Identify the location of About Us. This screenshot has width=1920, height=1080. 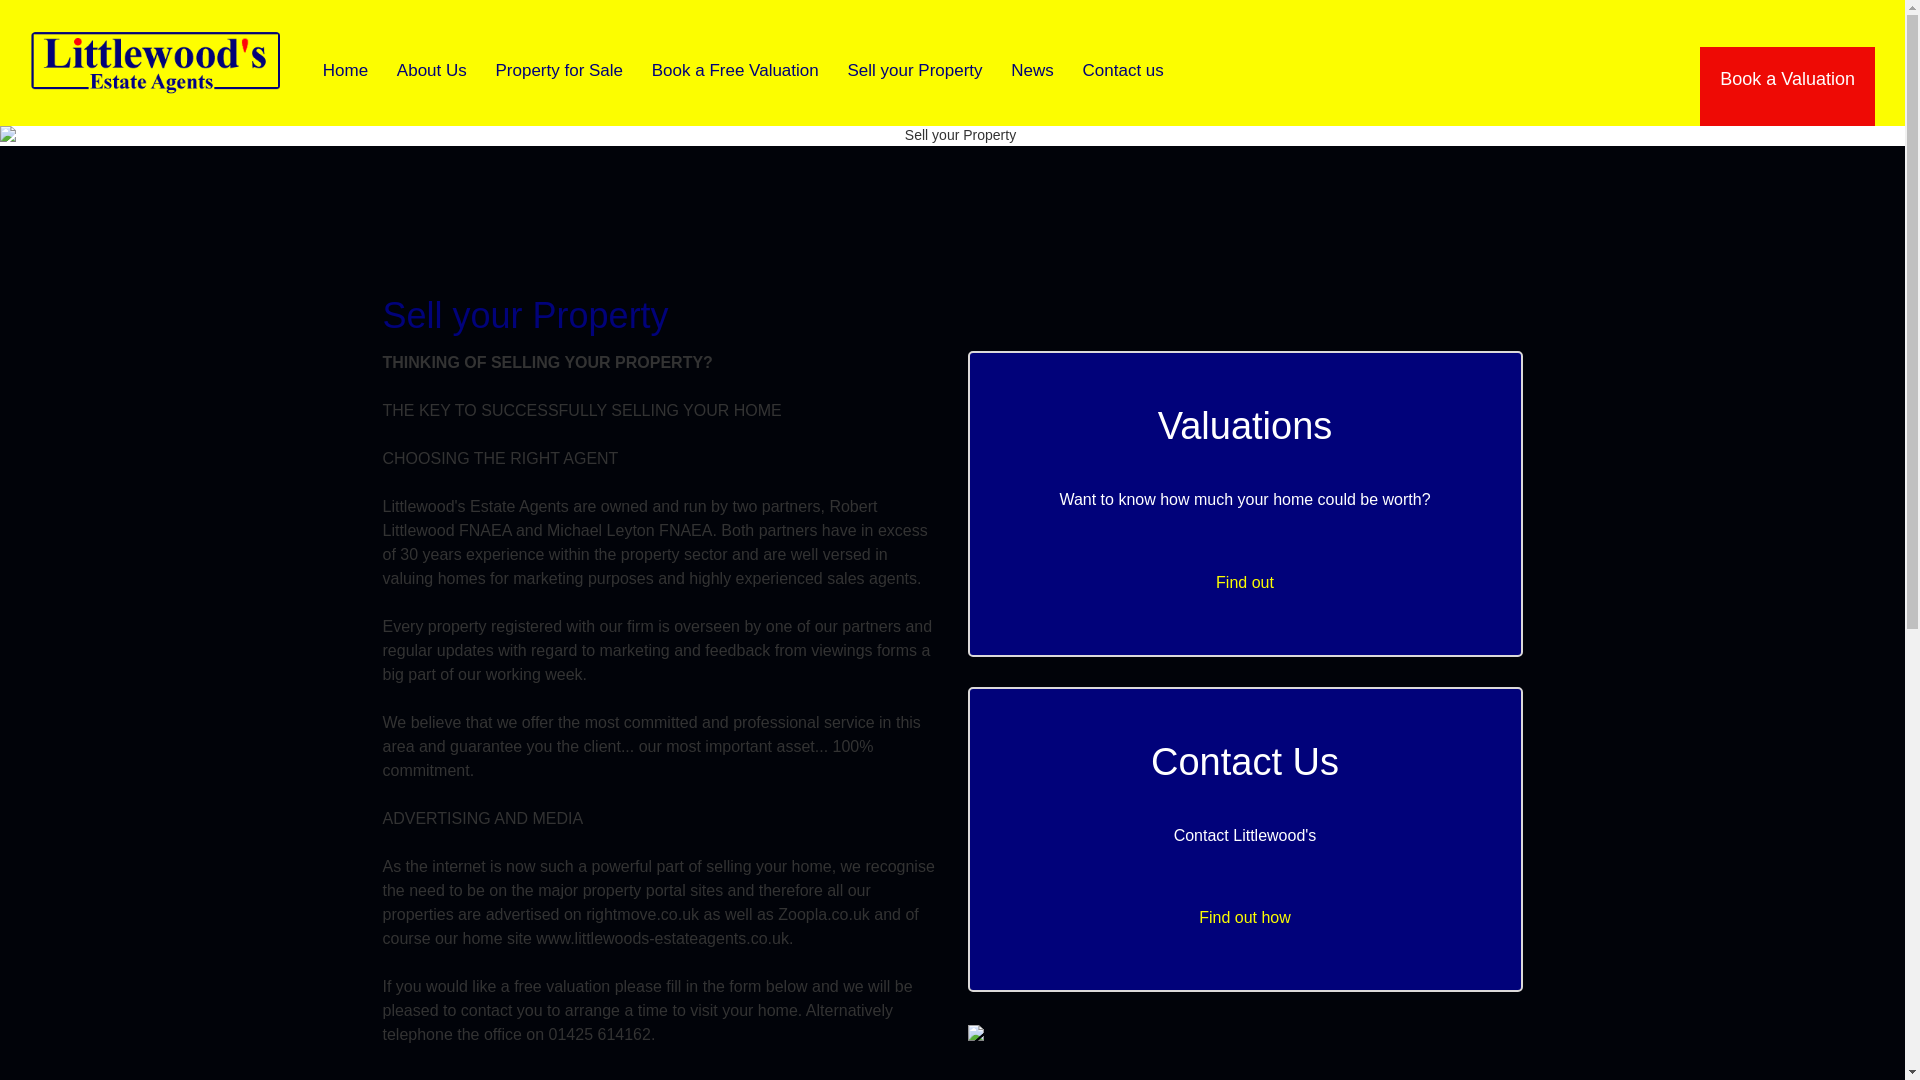
(1034, 70).